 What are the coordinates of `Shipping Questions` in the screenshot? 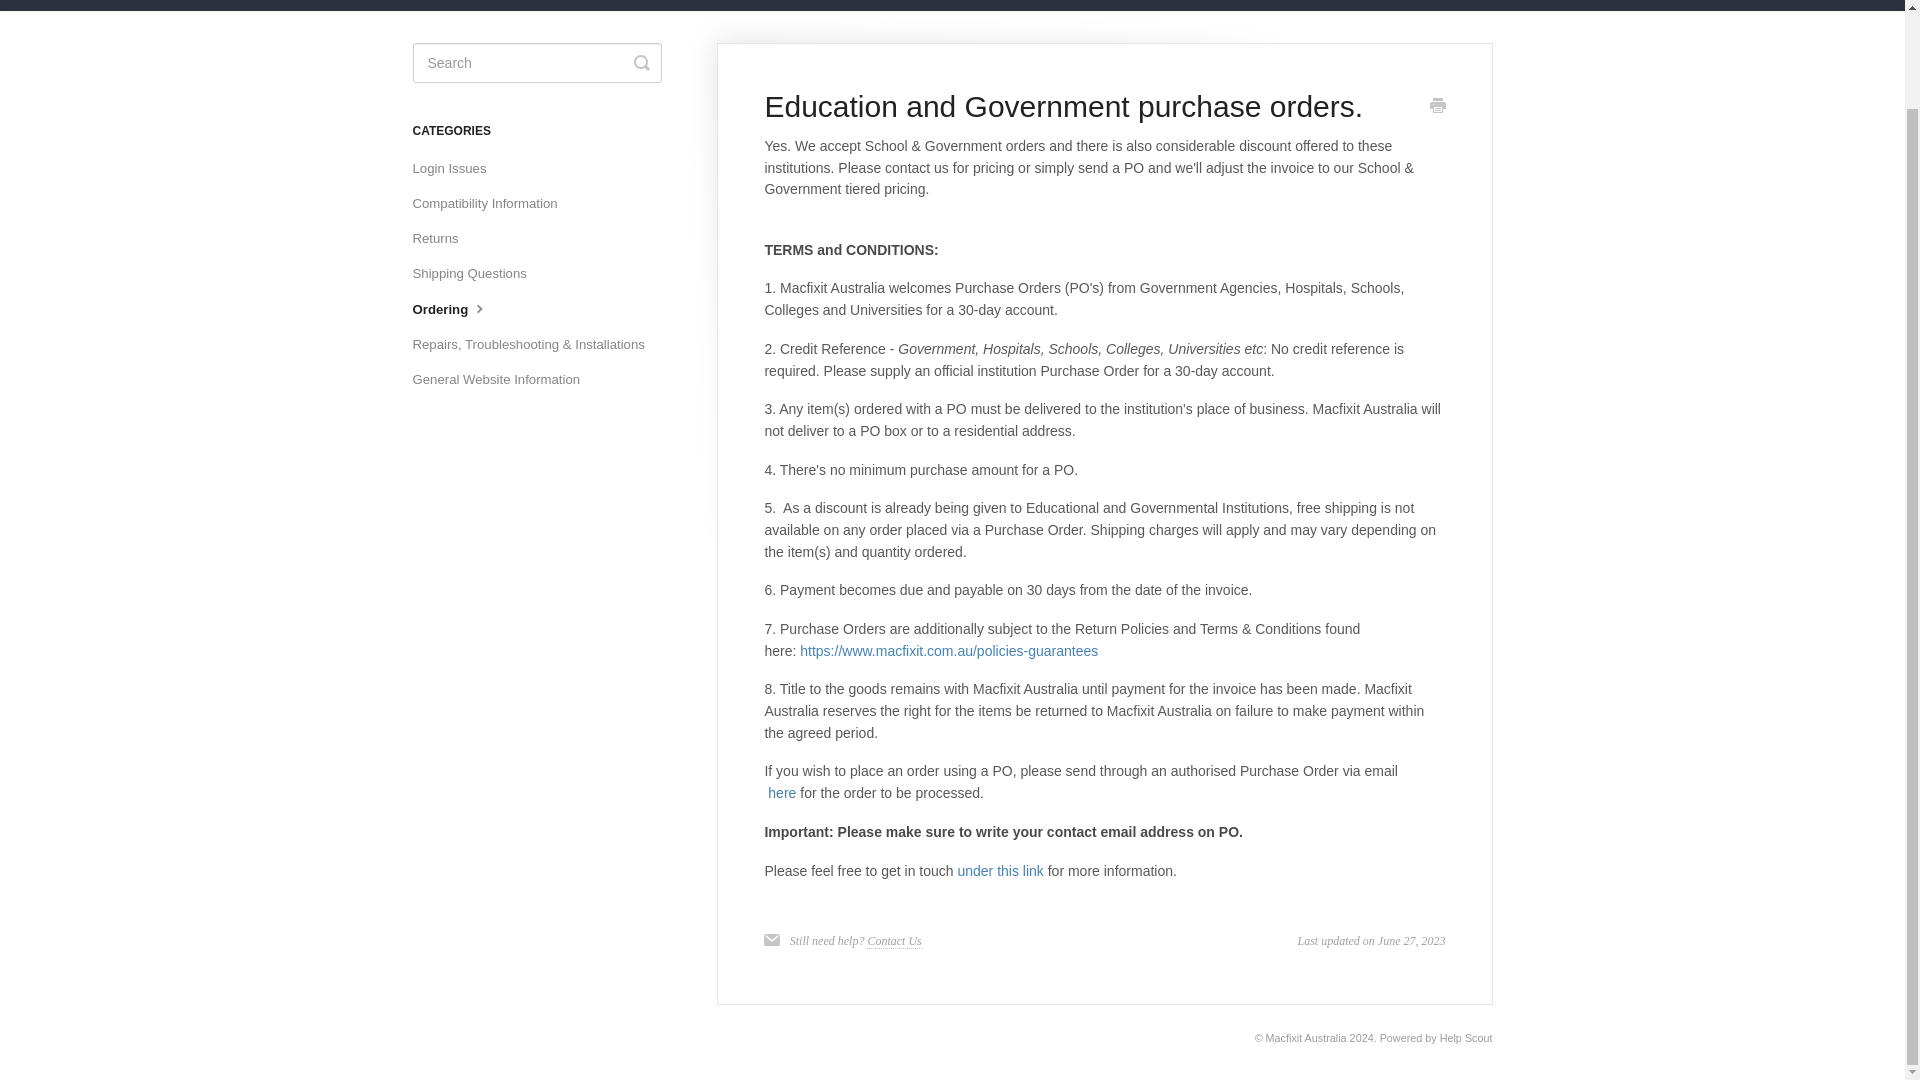 It's located at (476, 274).